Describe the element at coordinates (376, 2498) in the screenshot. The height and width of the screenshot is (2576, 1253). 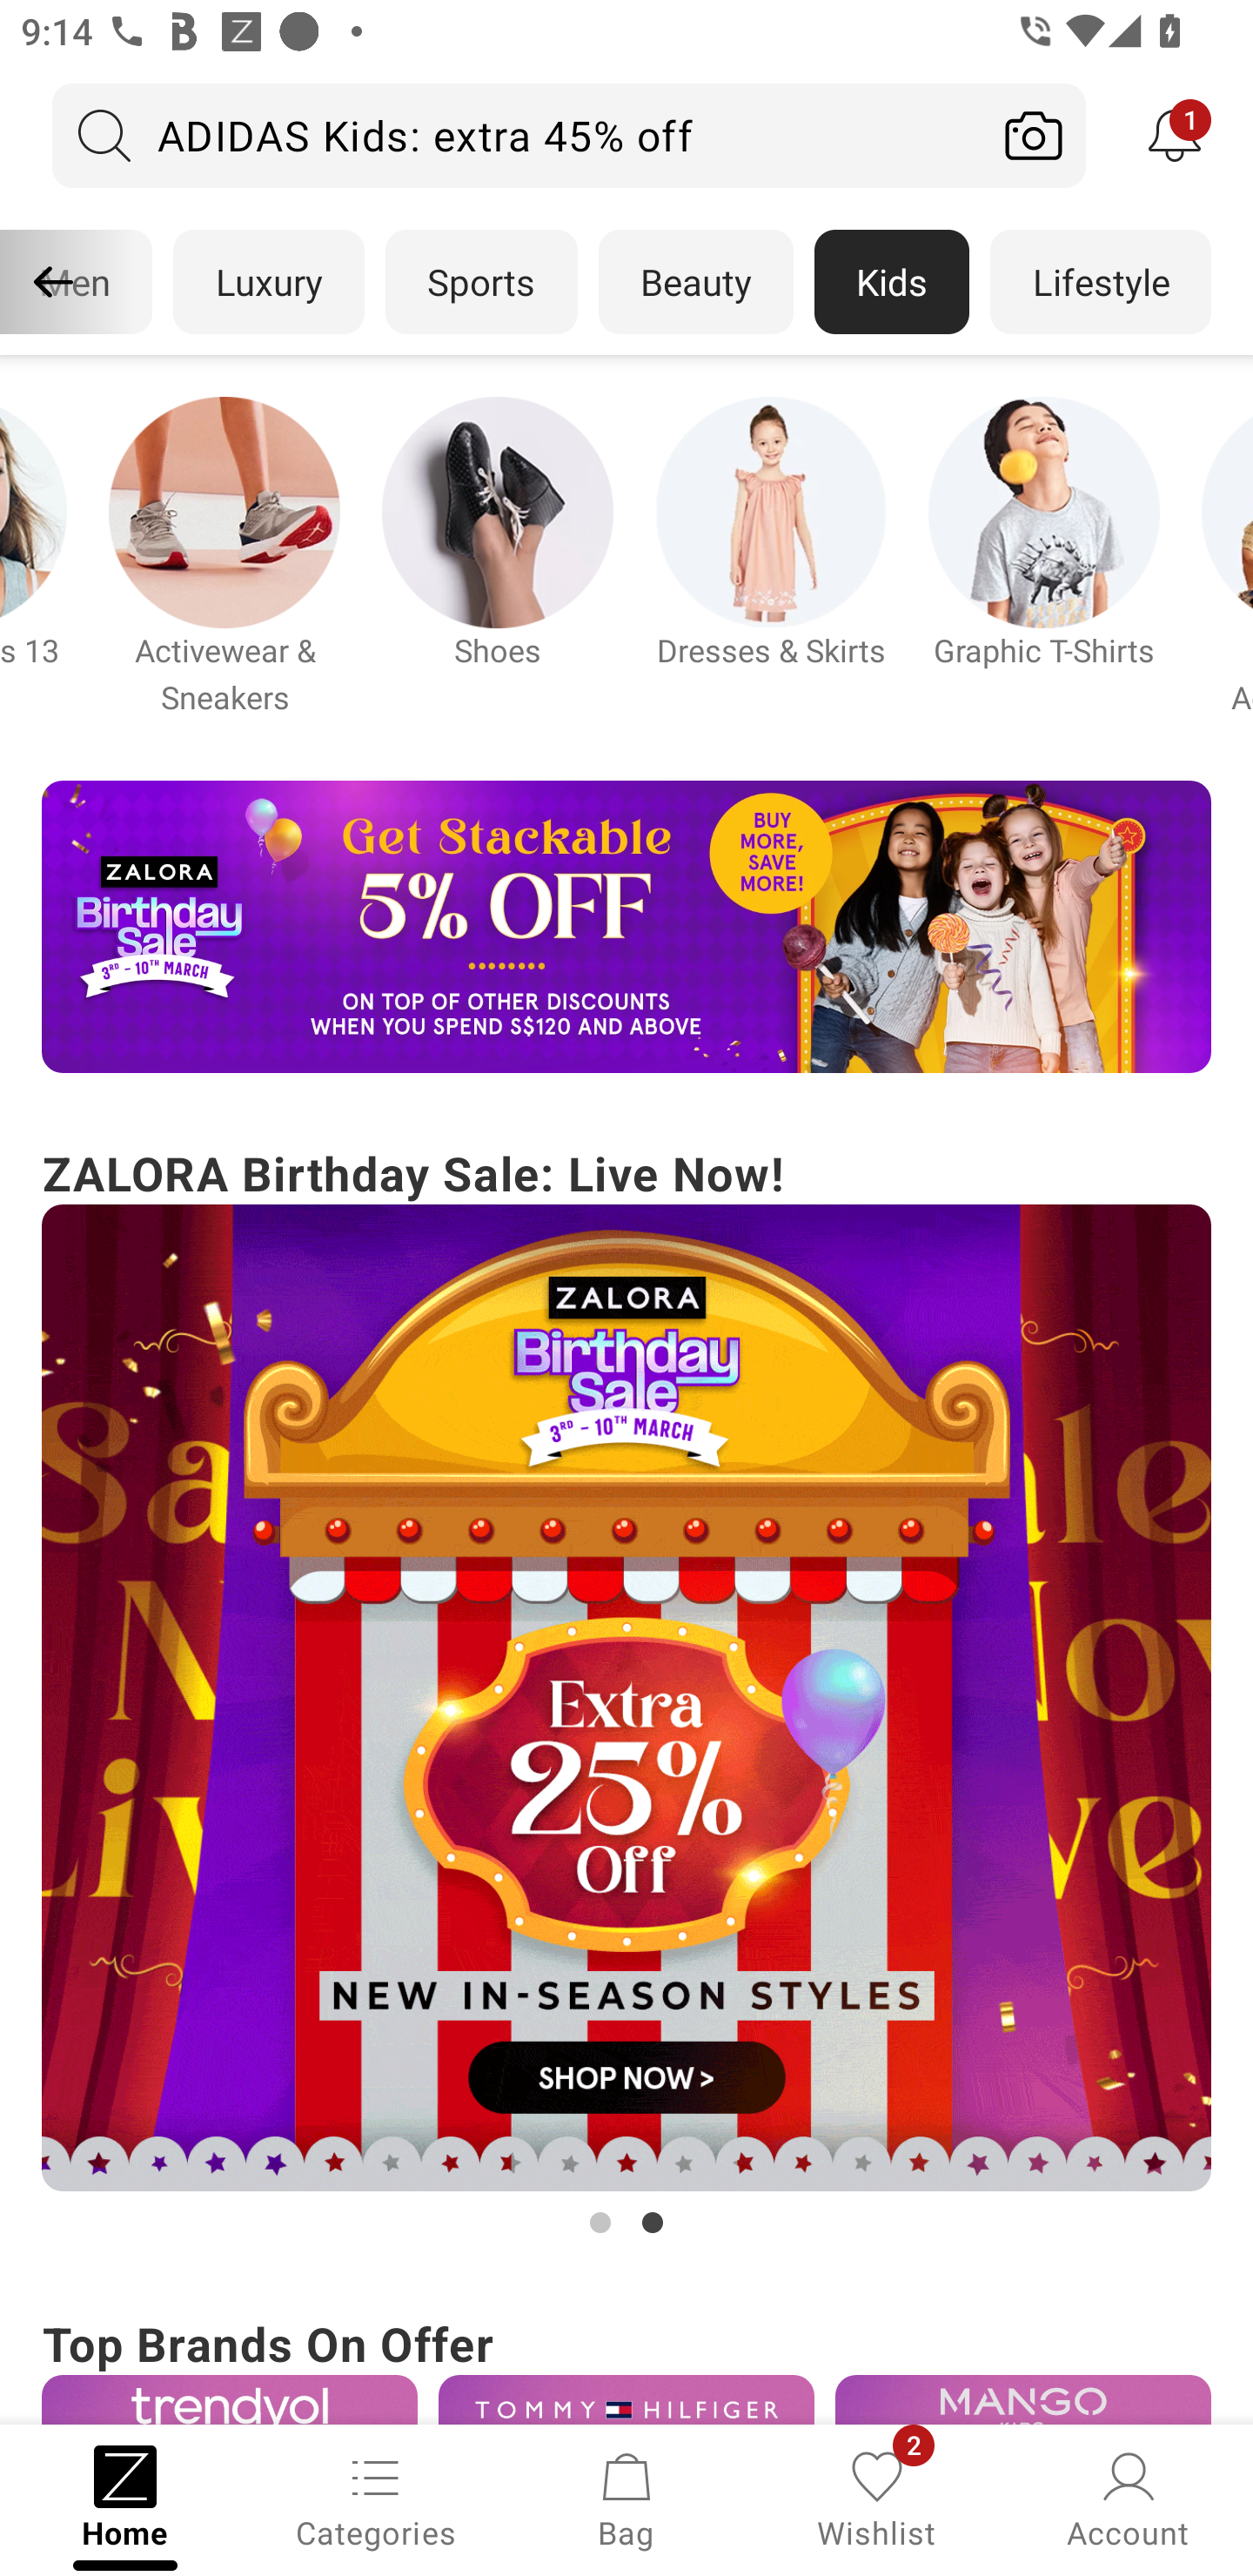
I see `Categories` at that location.